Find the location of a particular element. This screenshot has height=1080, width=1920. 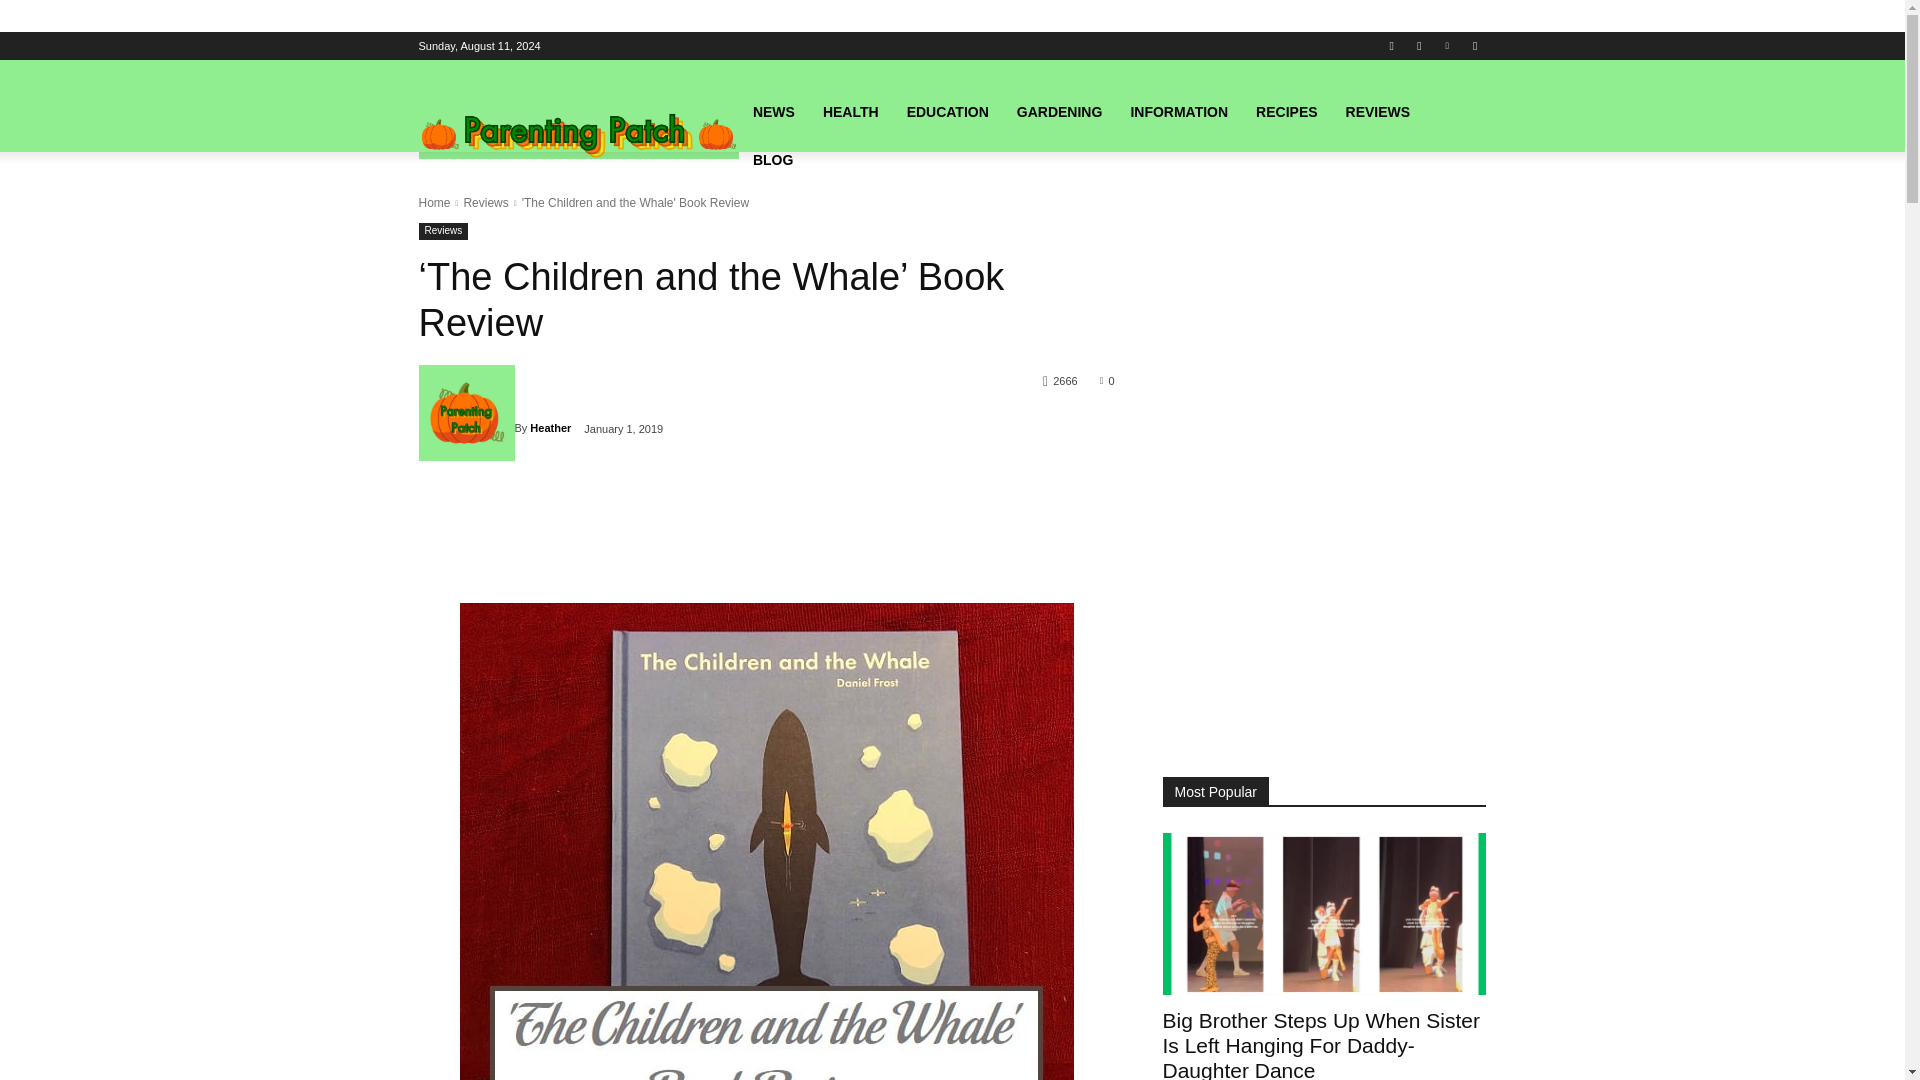

HEALTH is located at coordinates (850, 112).